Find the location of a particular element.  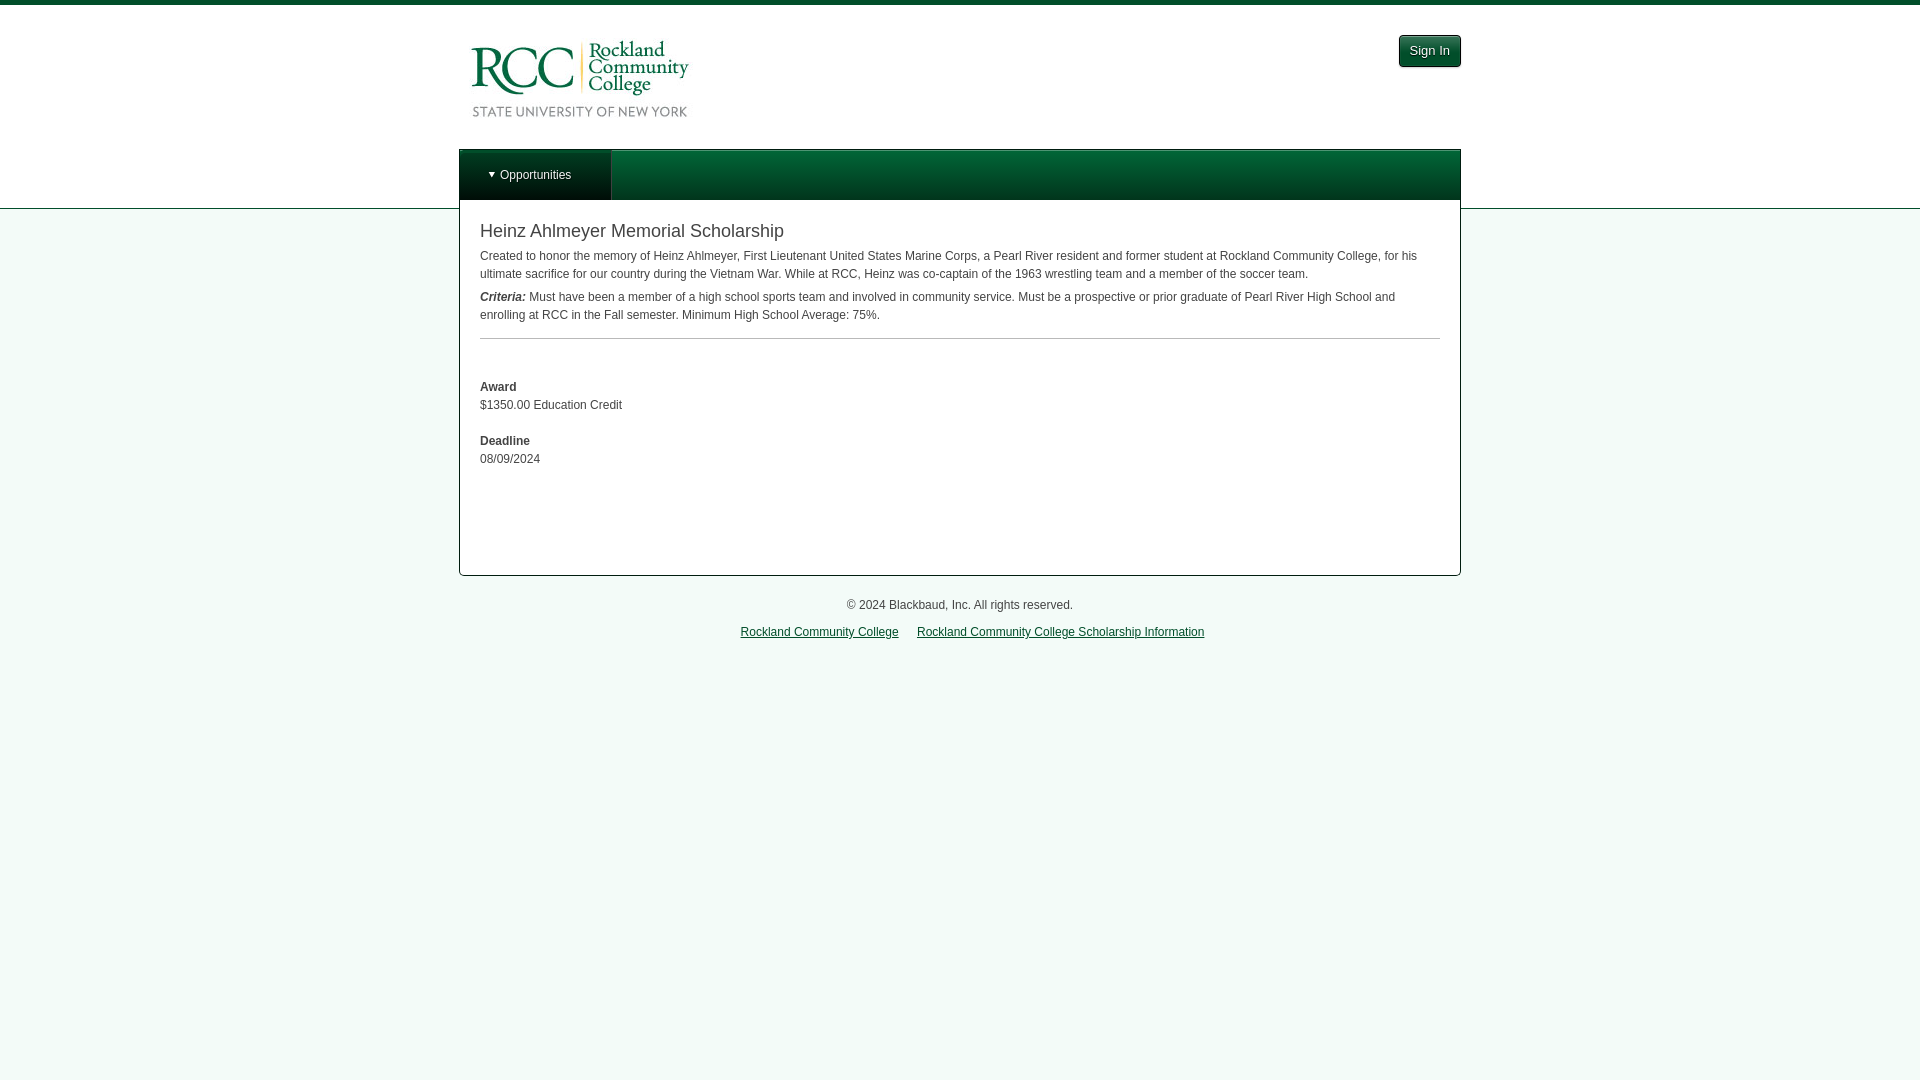

Rockland Community College is located at coordinates (820, 632).